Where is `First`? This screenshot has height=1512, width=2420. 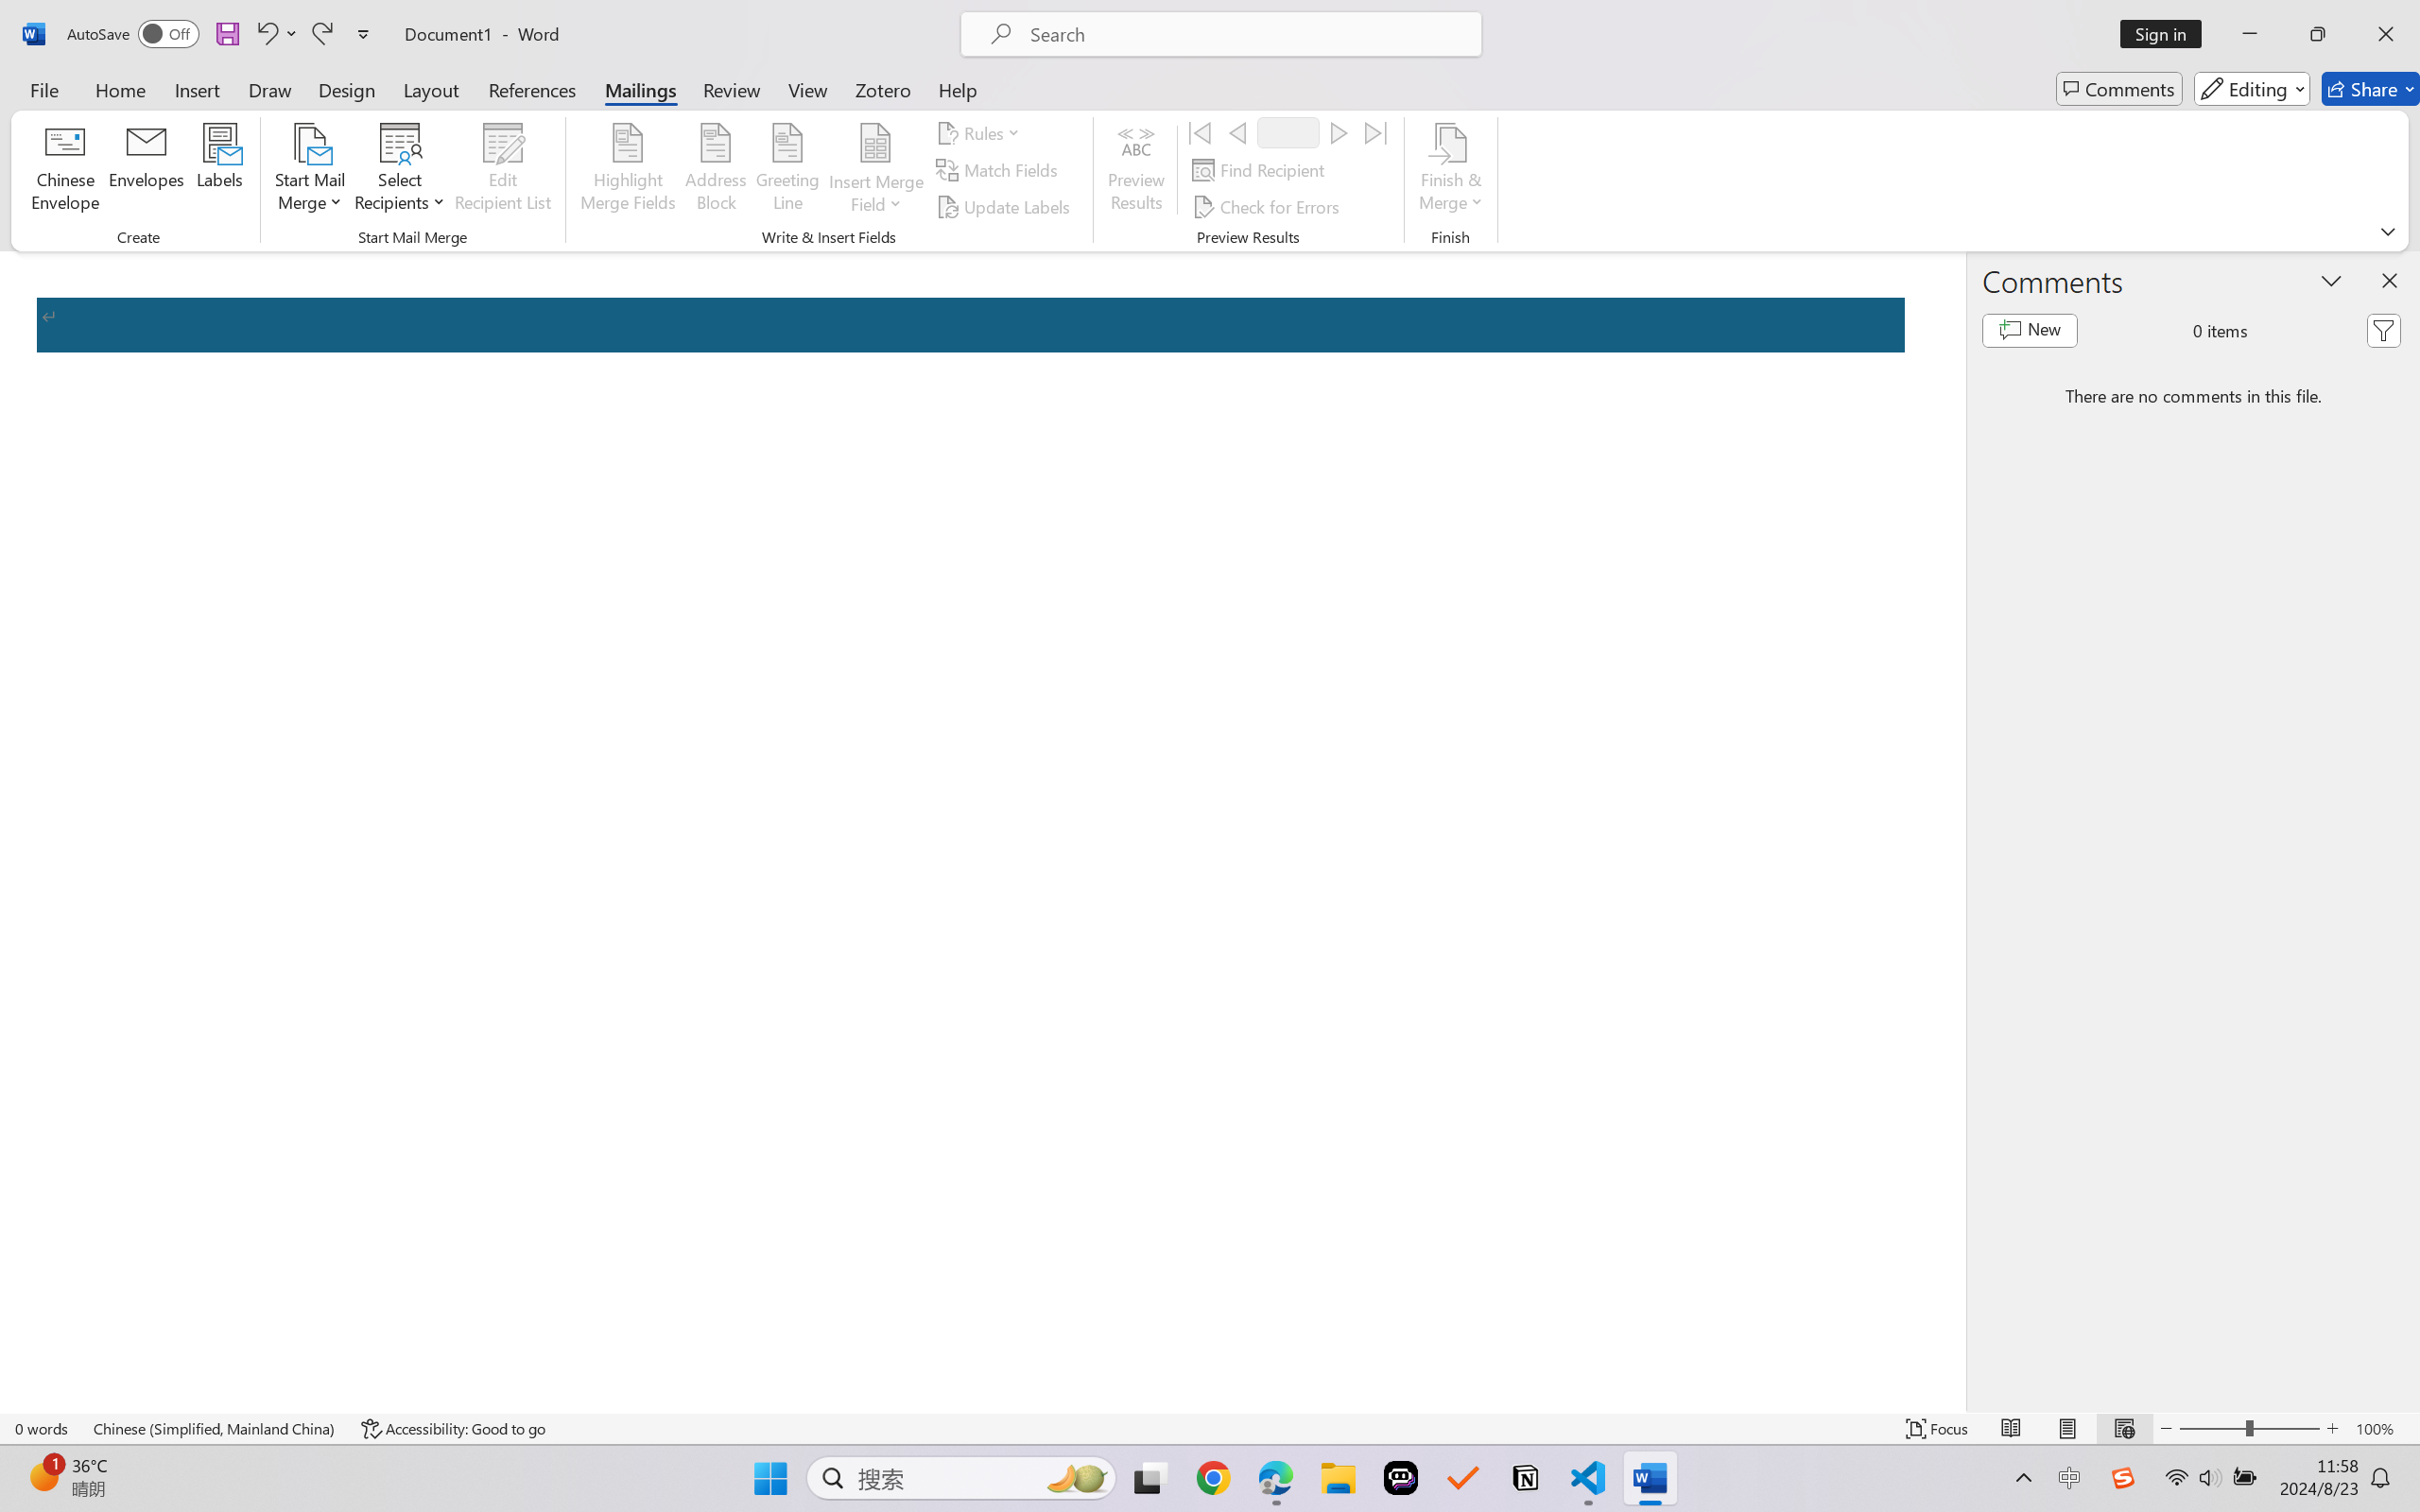
First is located at coordinates (1200, 132).